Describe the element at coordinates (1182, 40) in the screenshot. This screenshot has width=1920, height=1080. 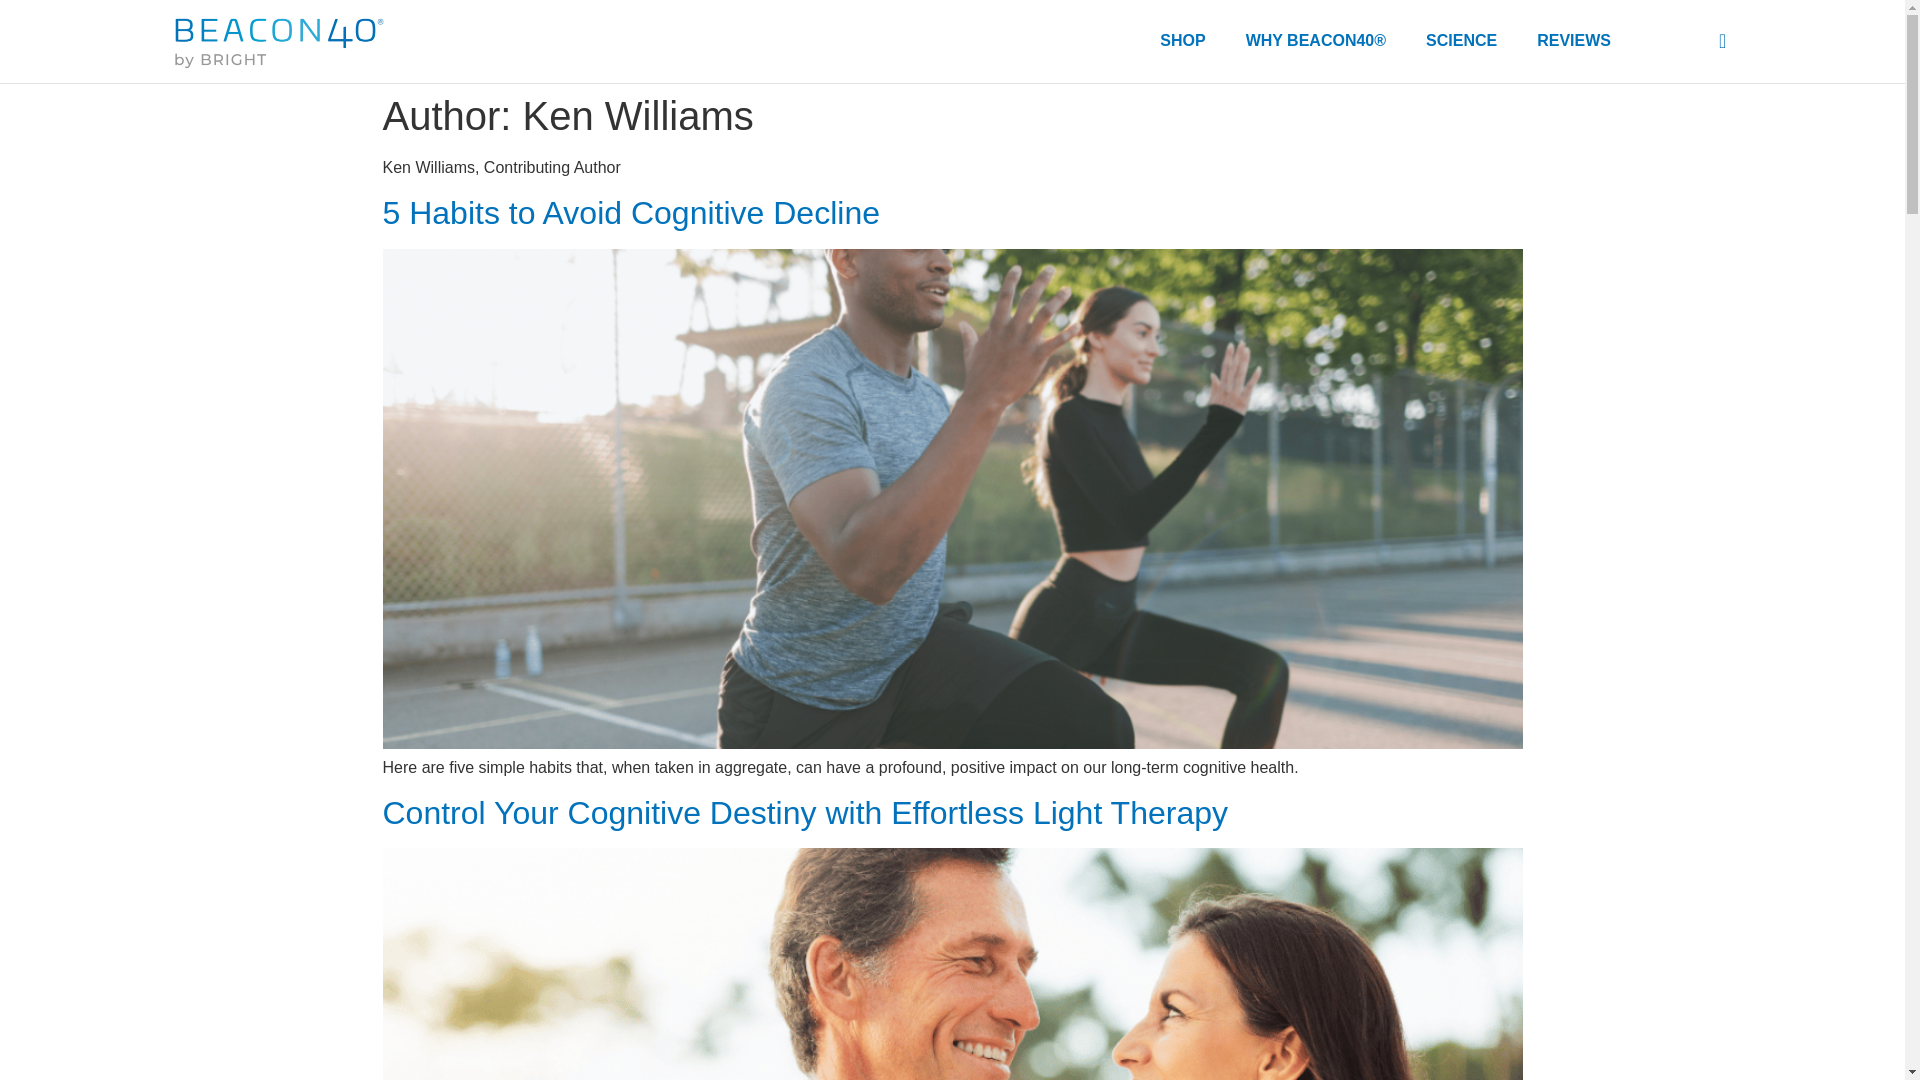
I see `SHOP` at that location.